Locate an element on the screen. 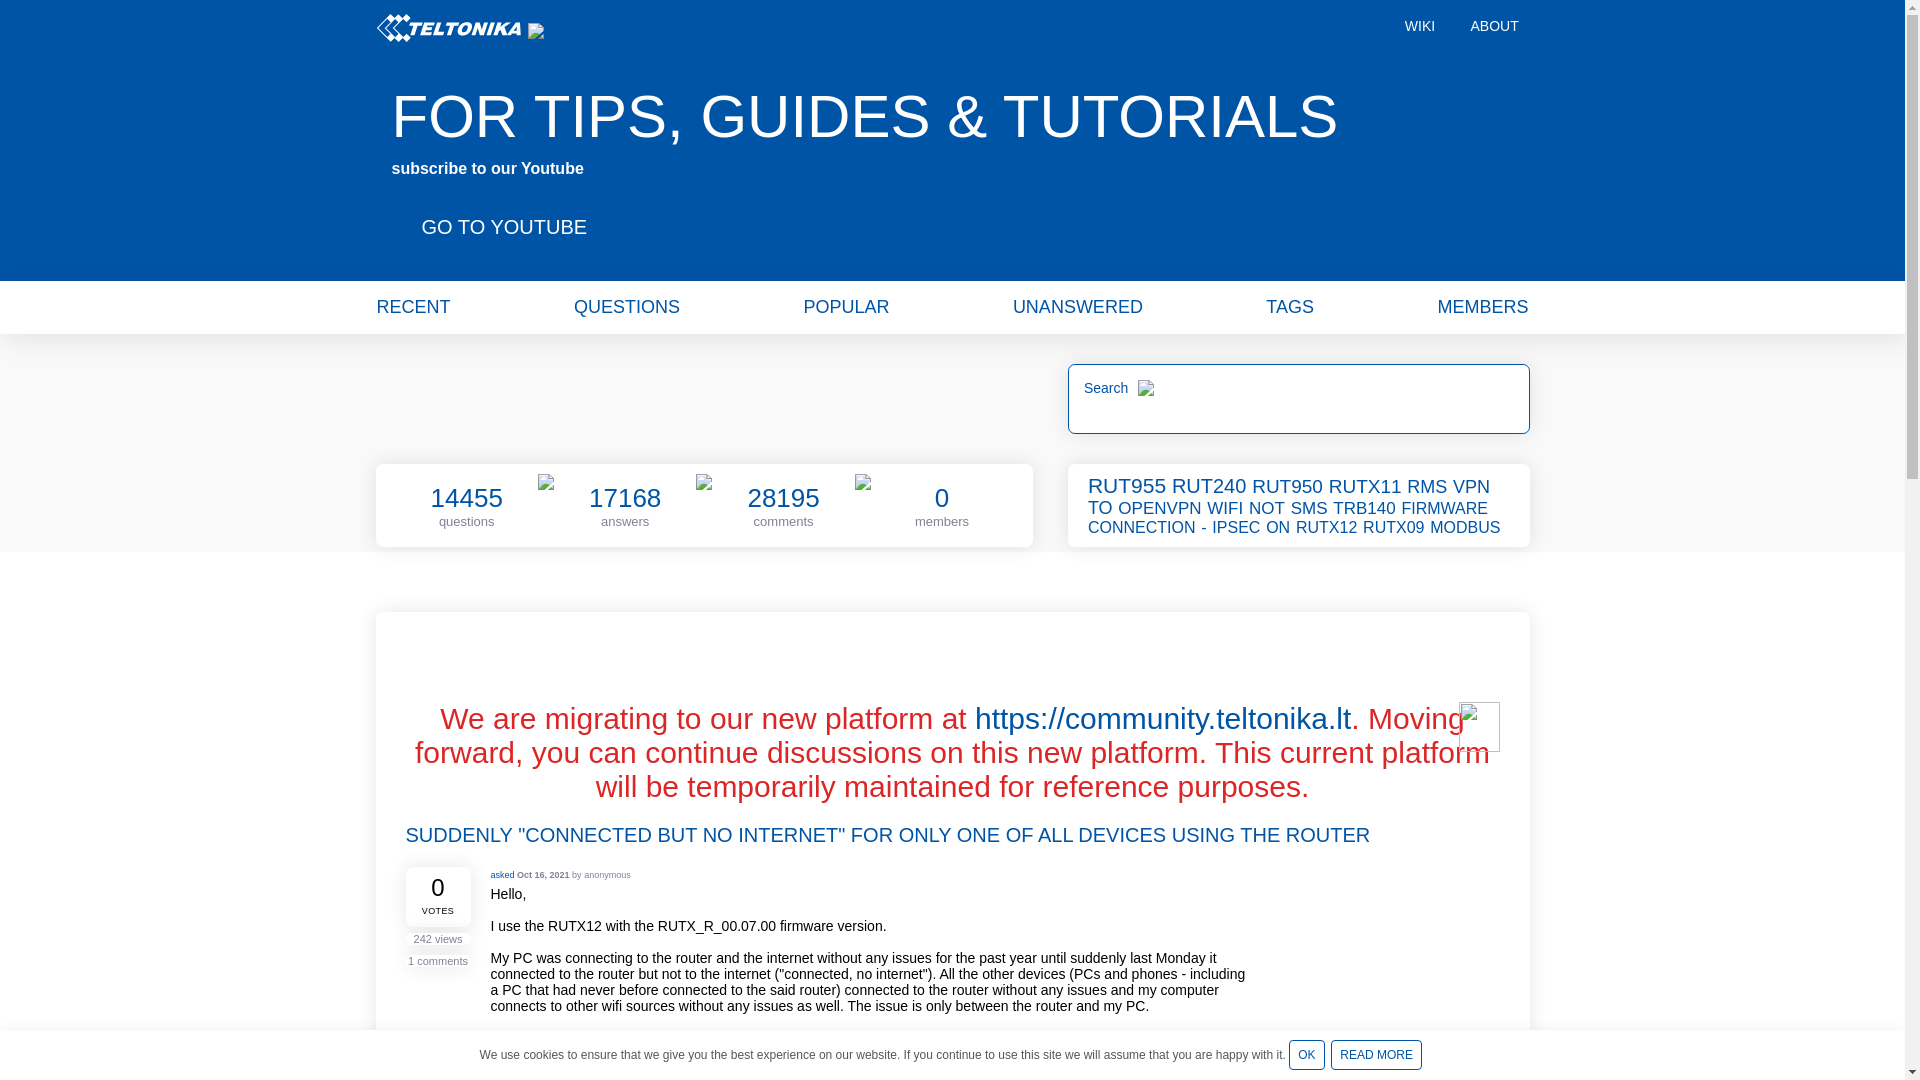 The image size is (1920, 1080). Click to vote down is located at coordinates (462, 912).